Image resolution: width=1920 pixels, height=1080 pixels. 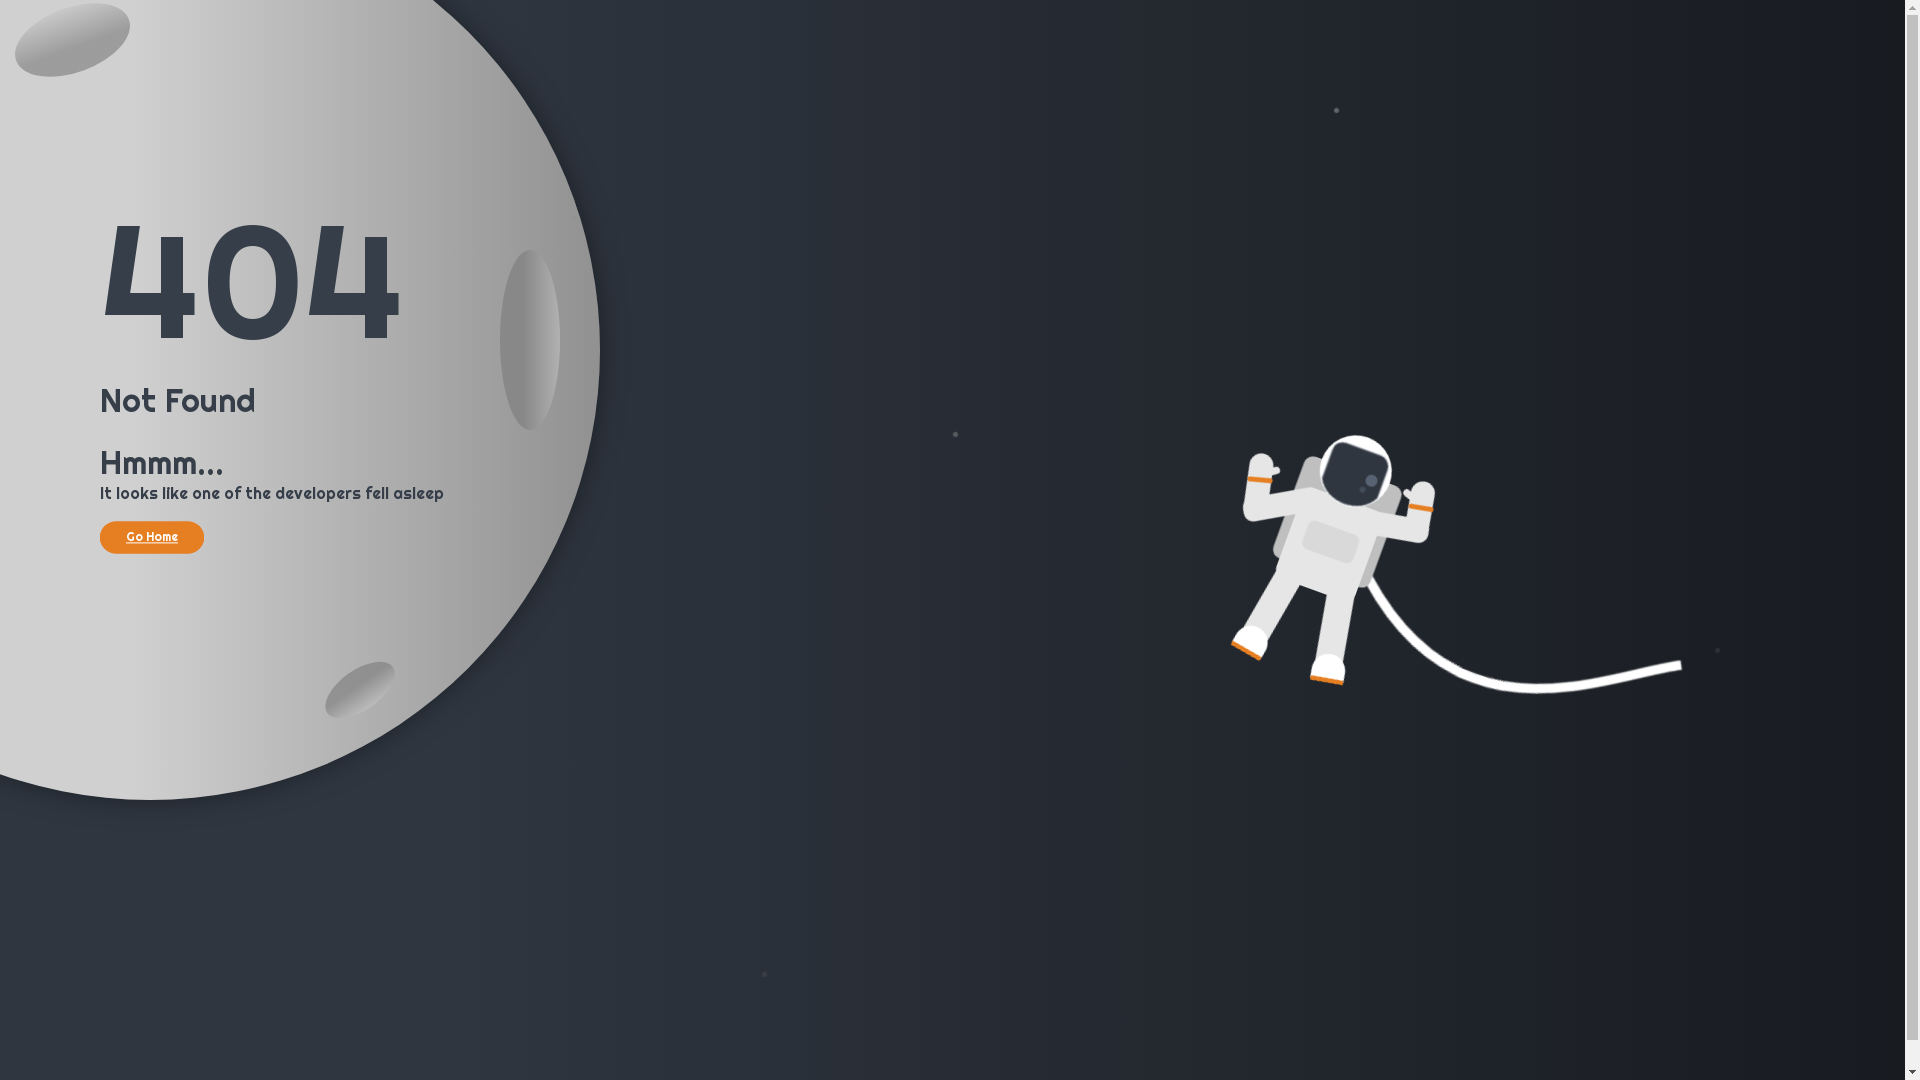 I want to click on Go Home, so click(x=152, y=537).